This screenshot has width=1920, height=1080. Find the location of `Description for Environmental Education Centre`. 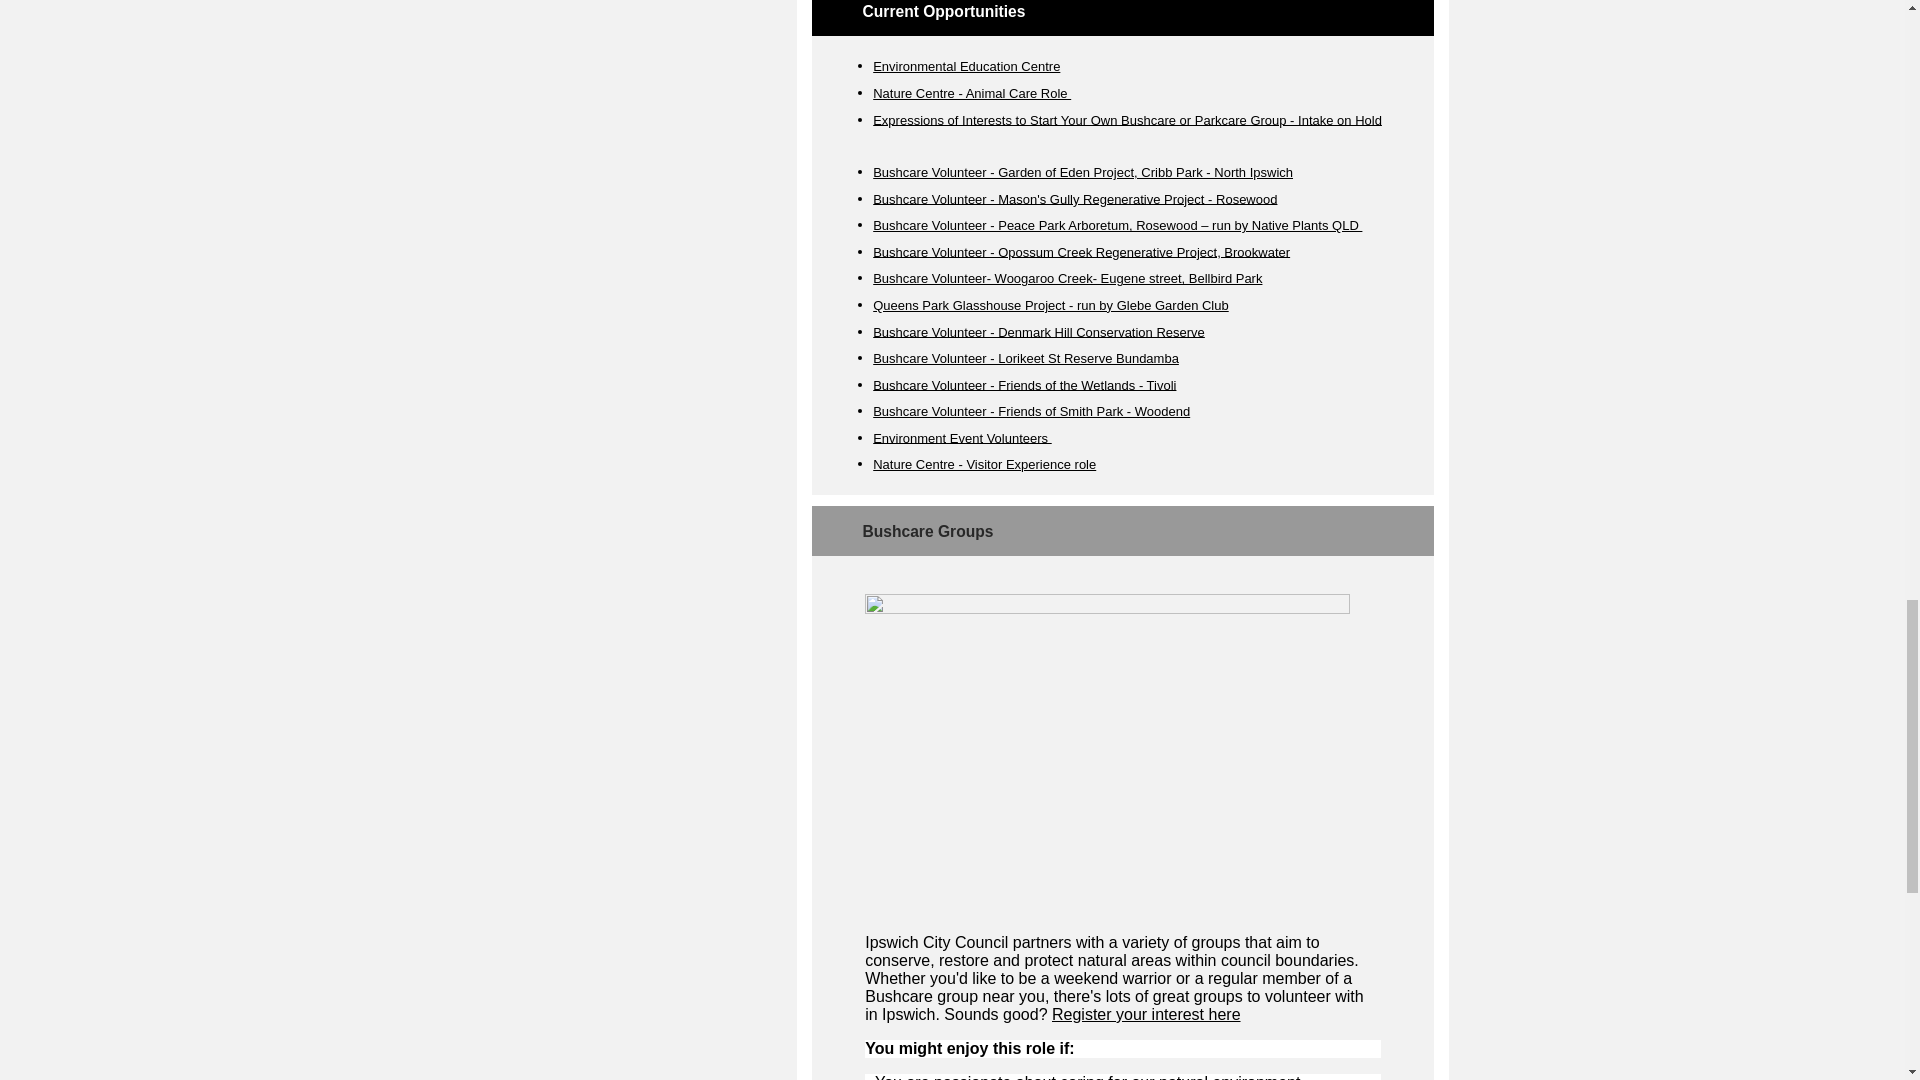

Description for Environmental Education Centre is located at coordinates (1071, 63).